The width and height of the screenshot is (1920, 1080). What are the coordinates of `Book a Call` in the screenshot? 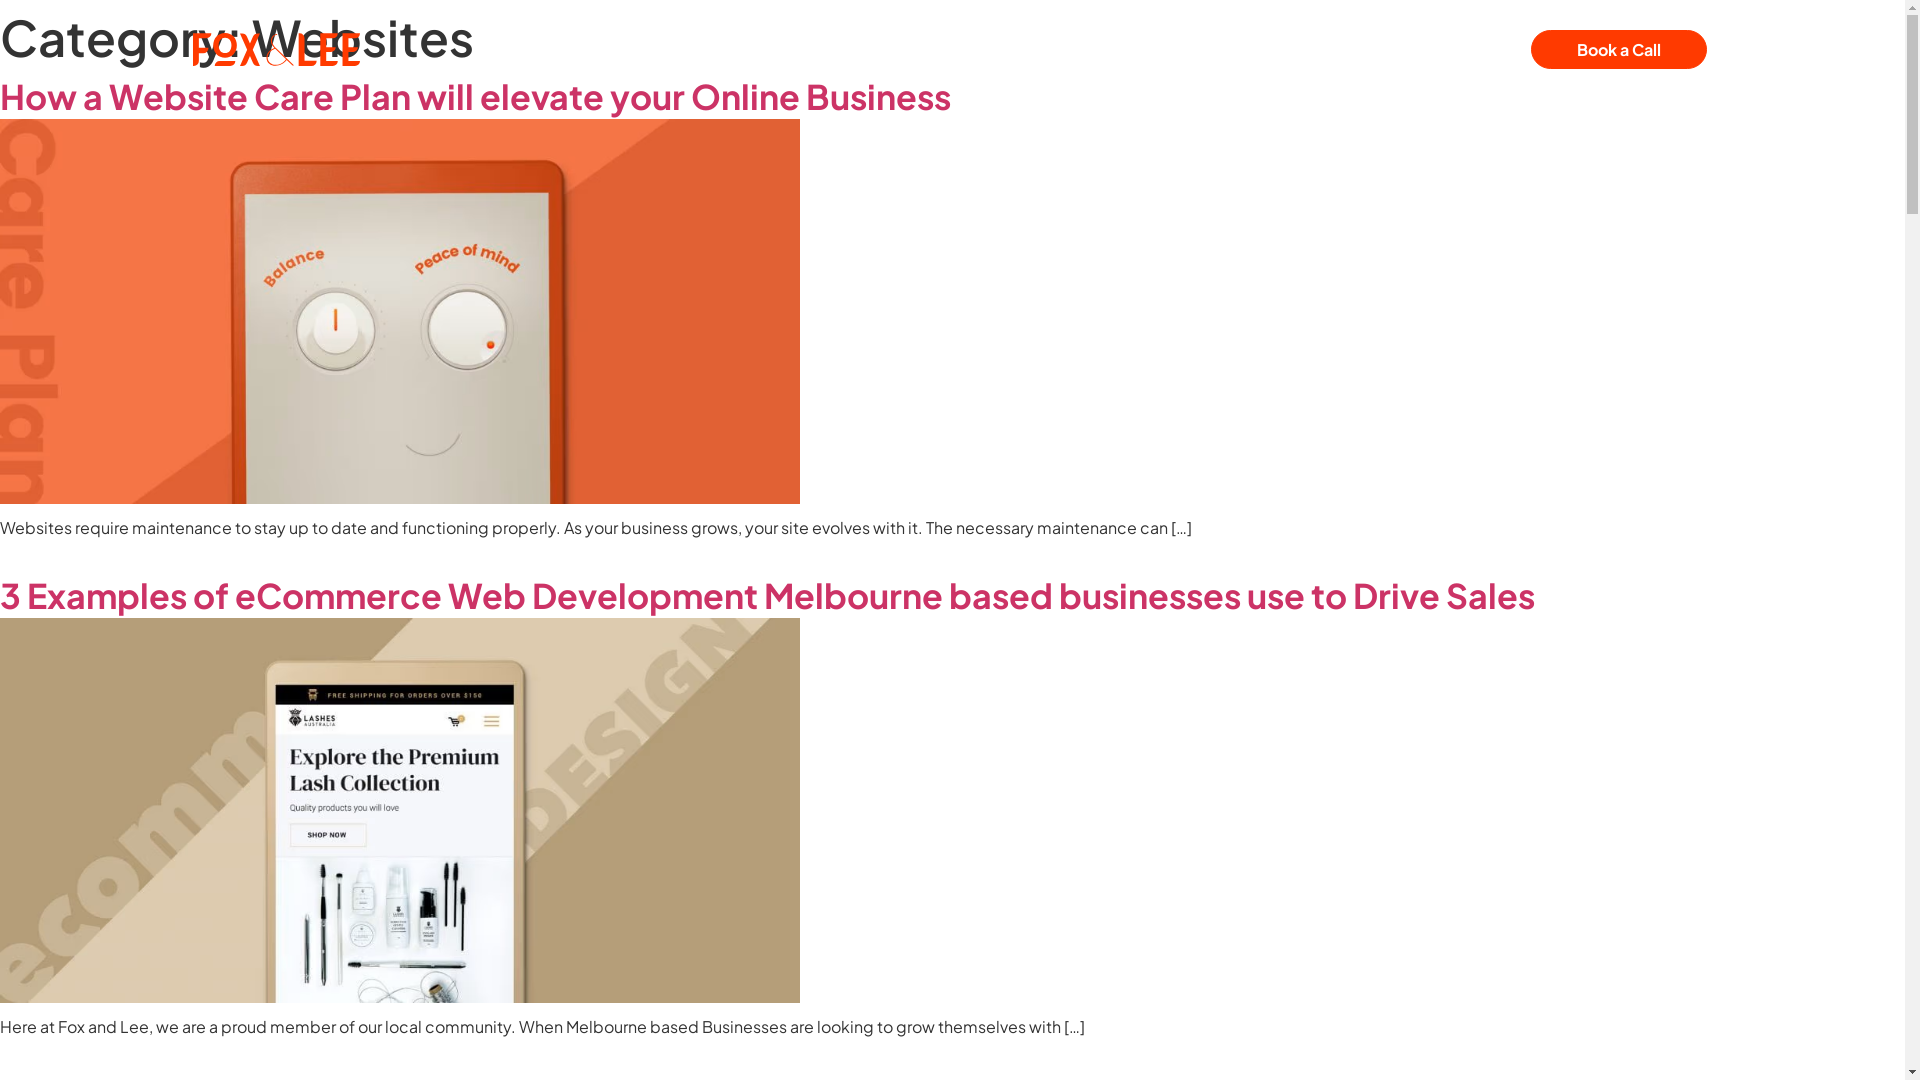 It's located at (1619, 50).